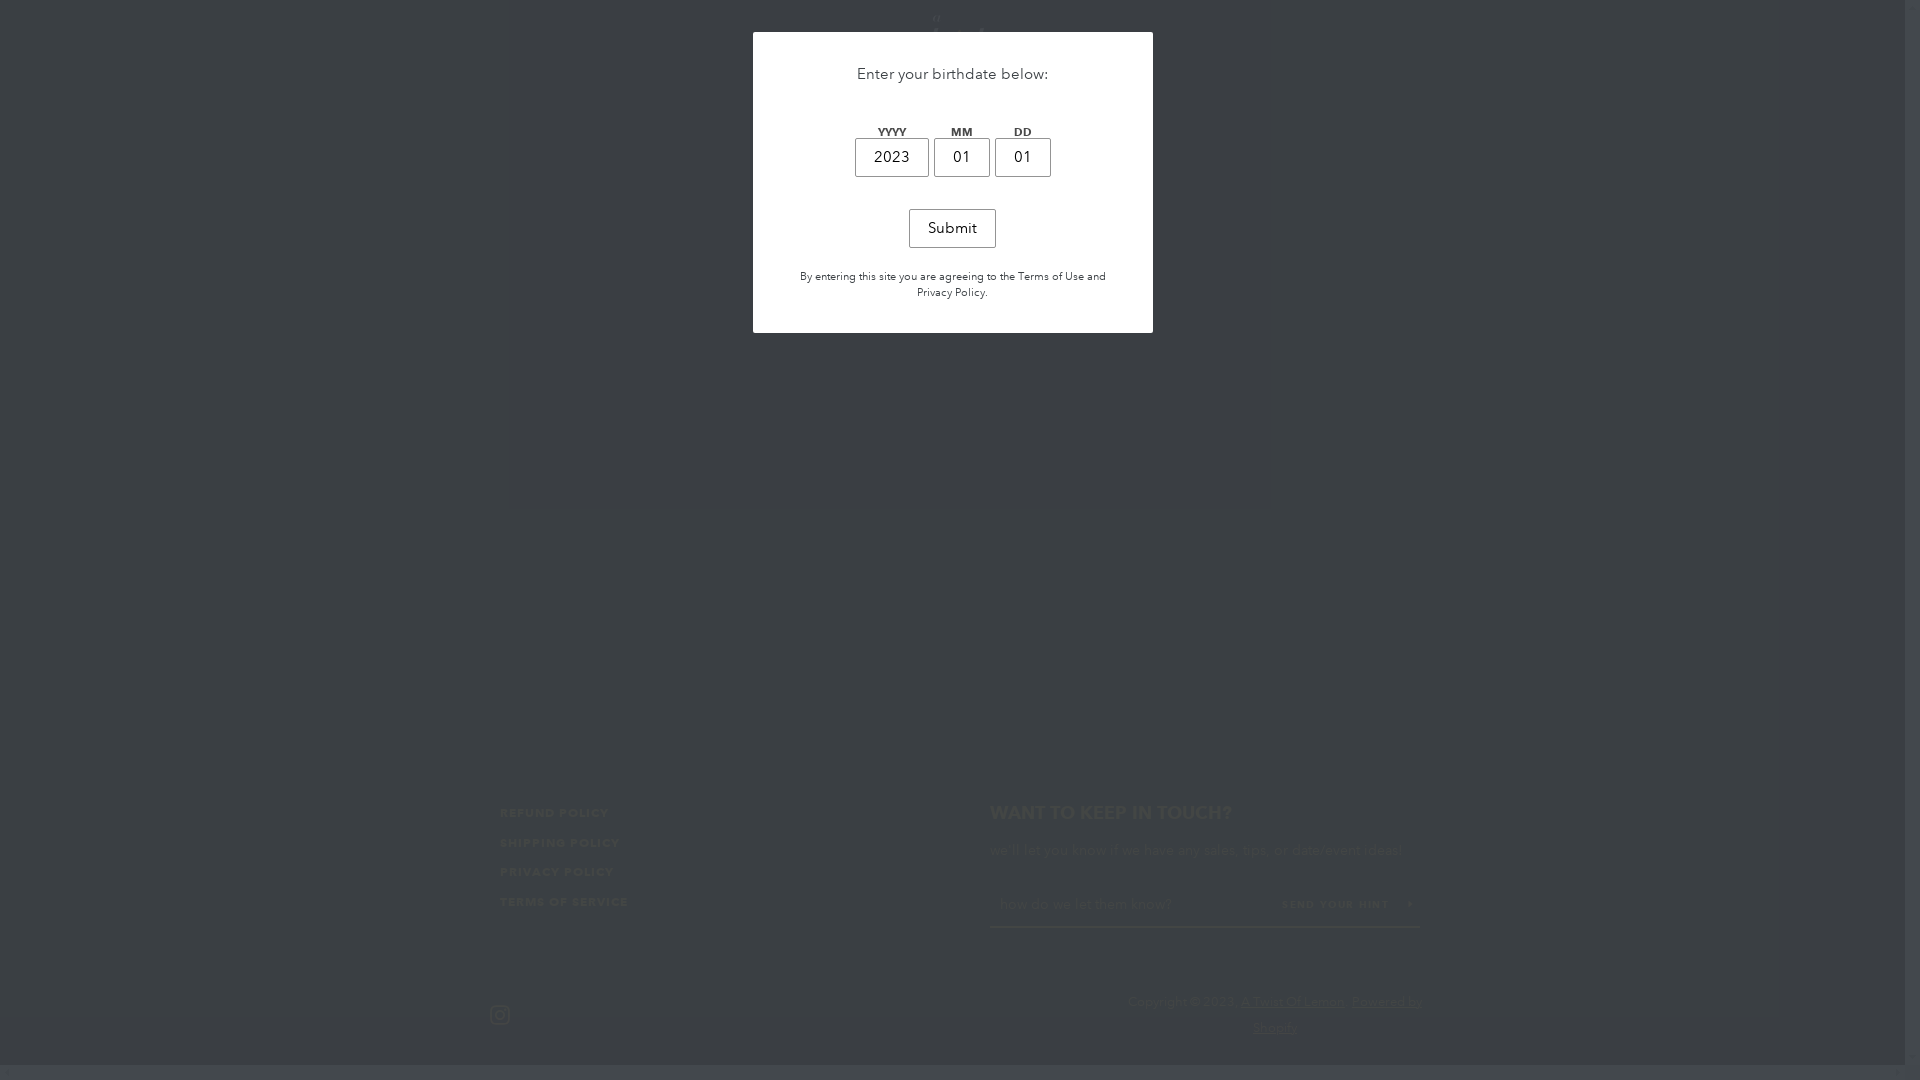 Image resolution: width=1920 pixels, height=1080 pixels. What do you see at coordinates (952, 228) in the screenshot?
I see `Submit` at bounding box center [952, 228].